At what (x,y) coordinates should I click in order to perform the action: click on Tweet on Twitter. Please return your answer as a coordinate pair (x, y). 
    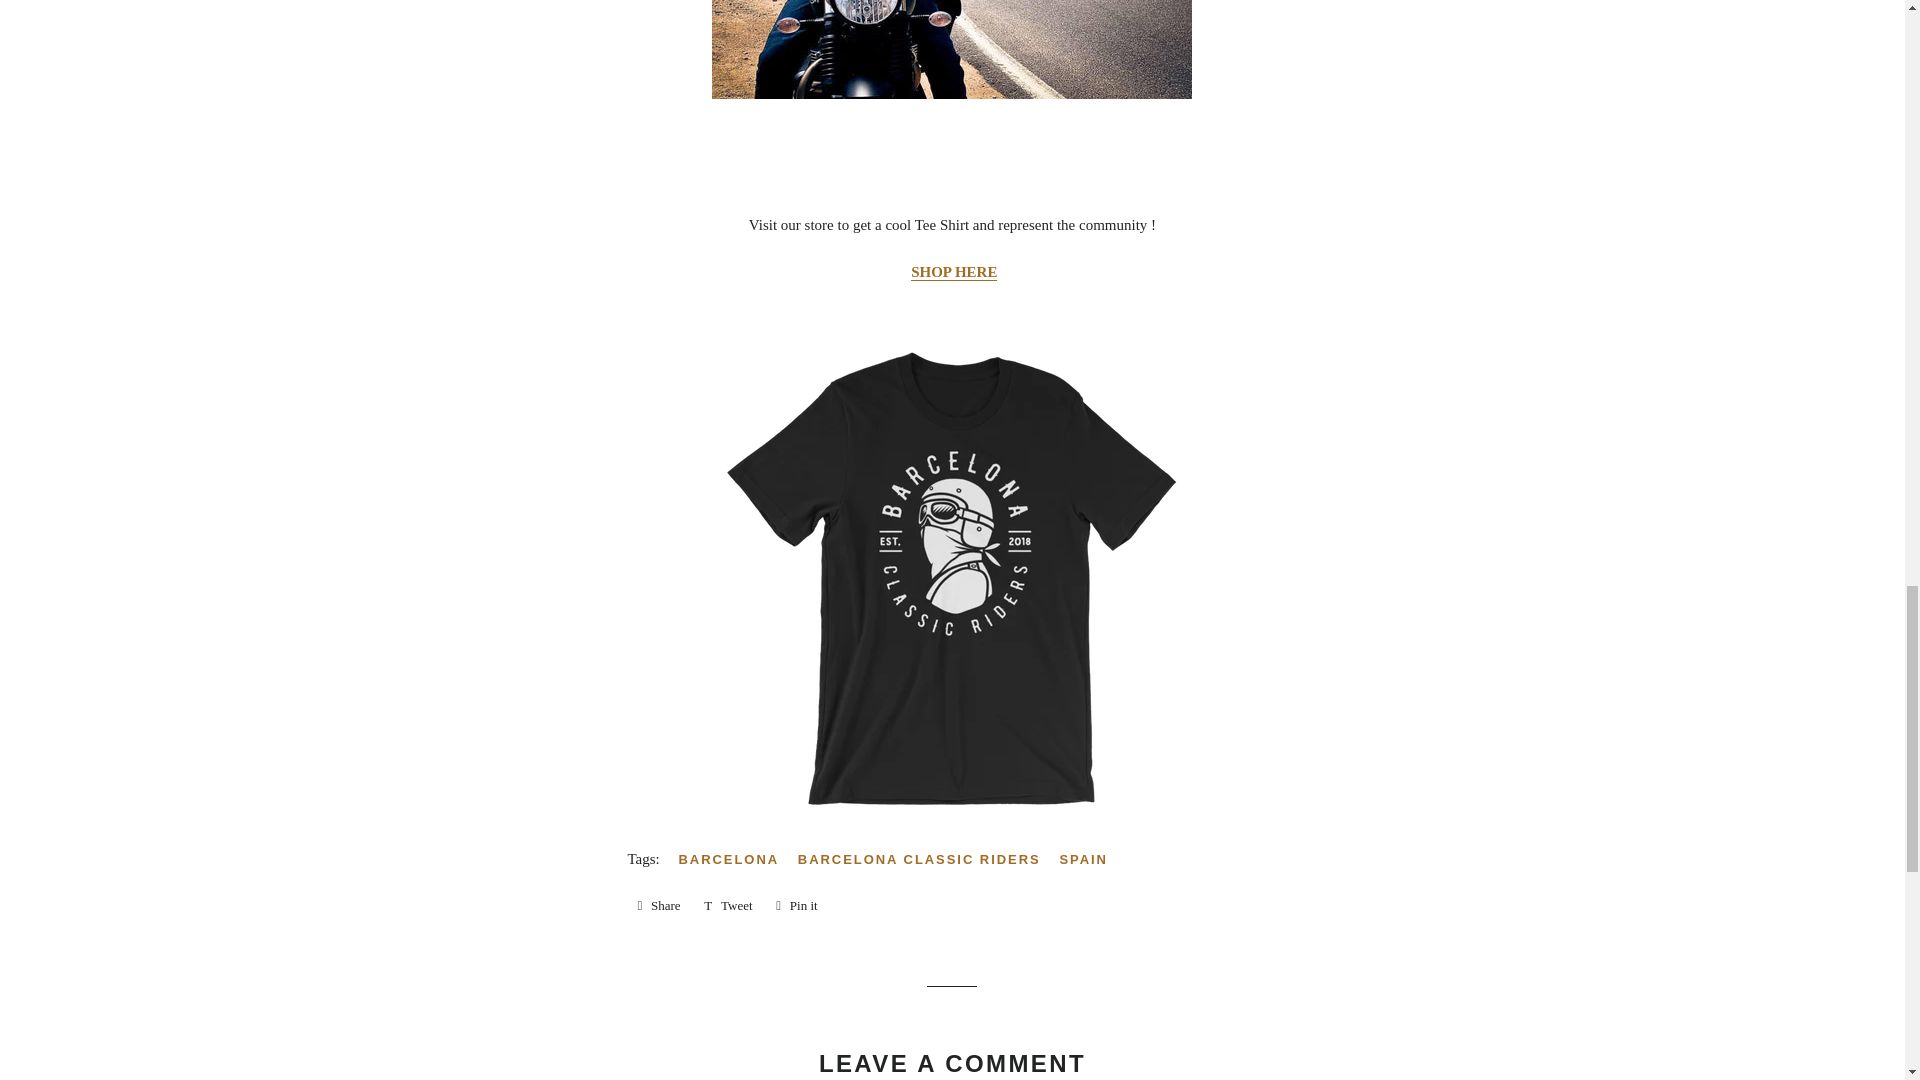
    Looking at the image, I should click on (728, 906).